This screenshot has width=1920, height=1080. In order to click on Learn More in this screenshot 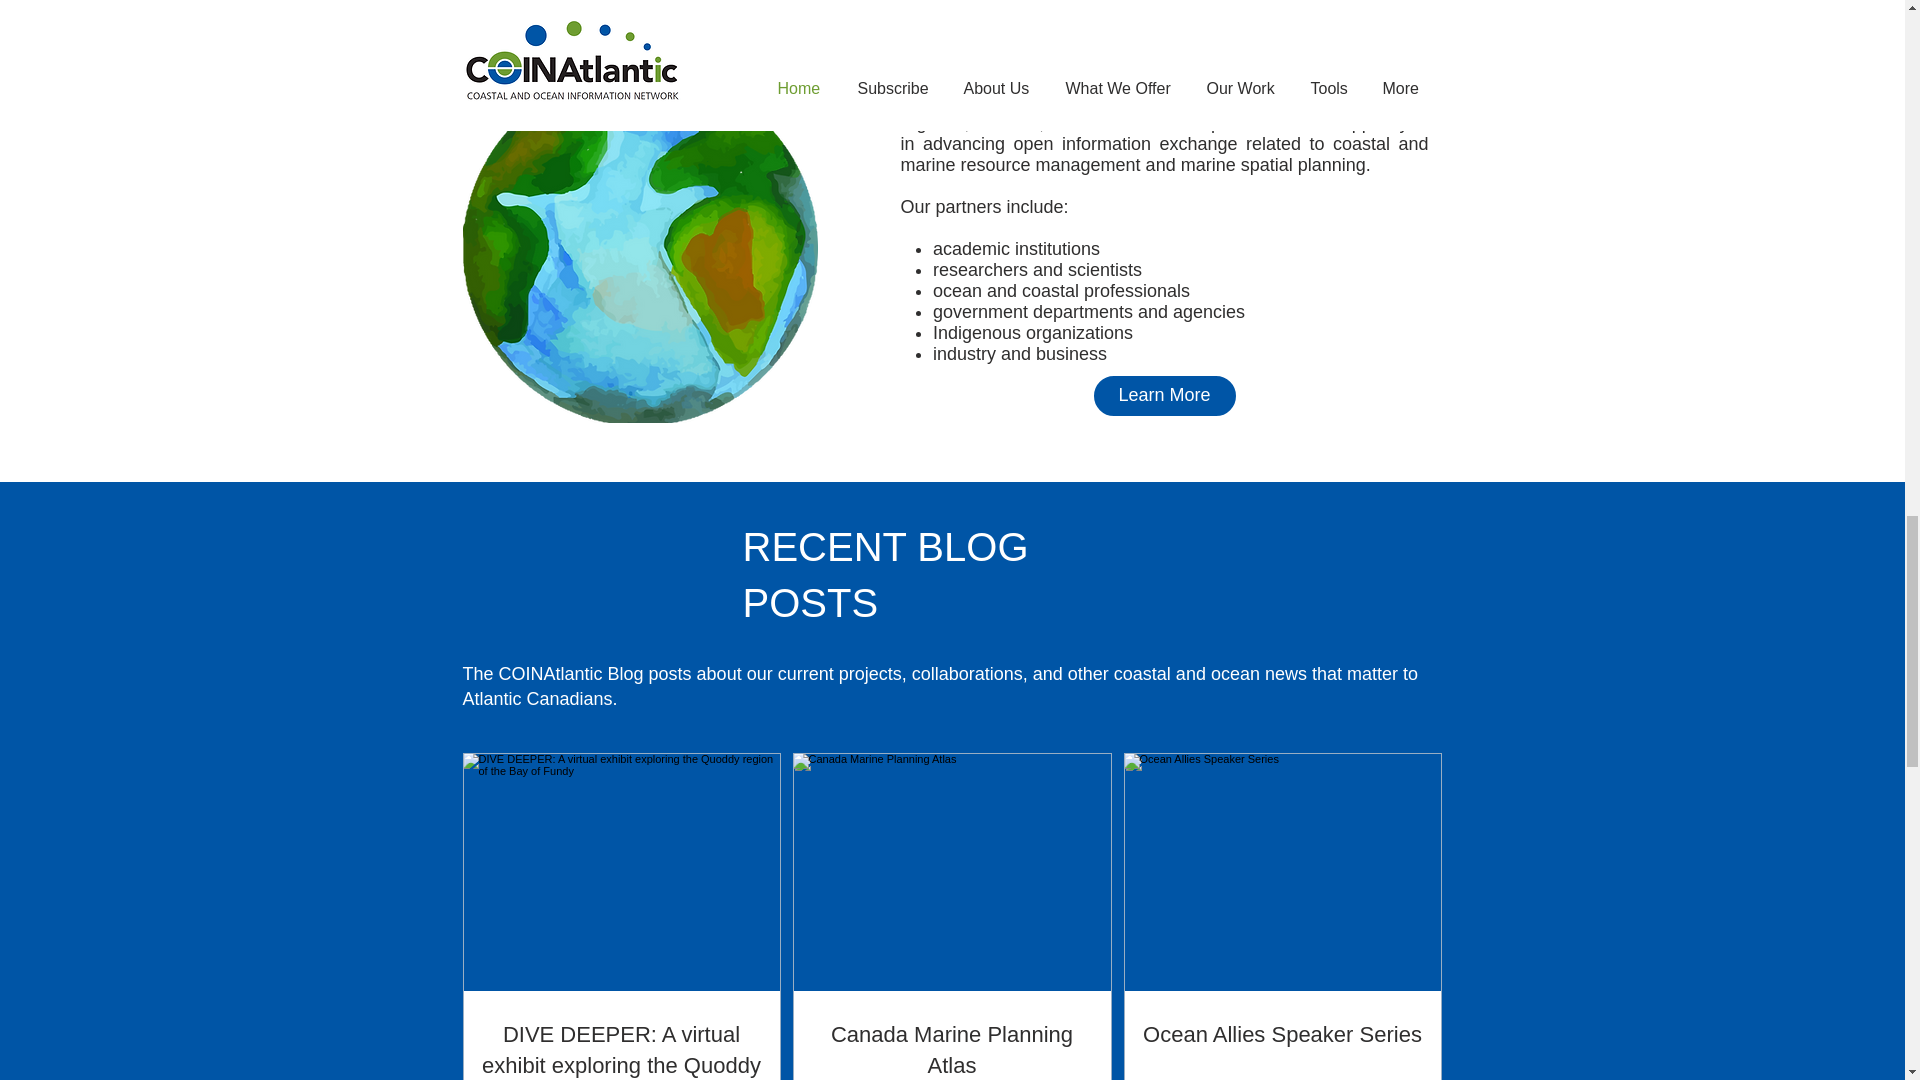, I will do `click(1165, 395)`.